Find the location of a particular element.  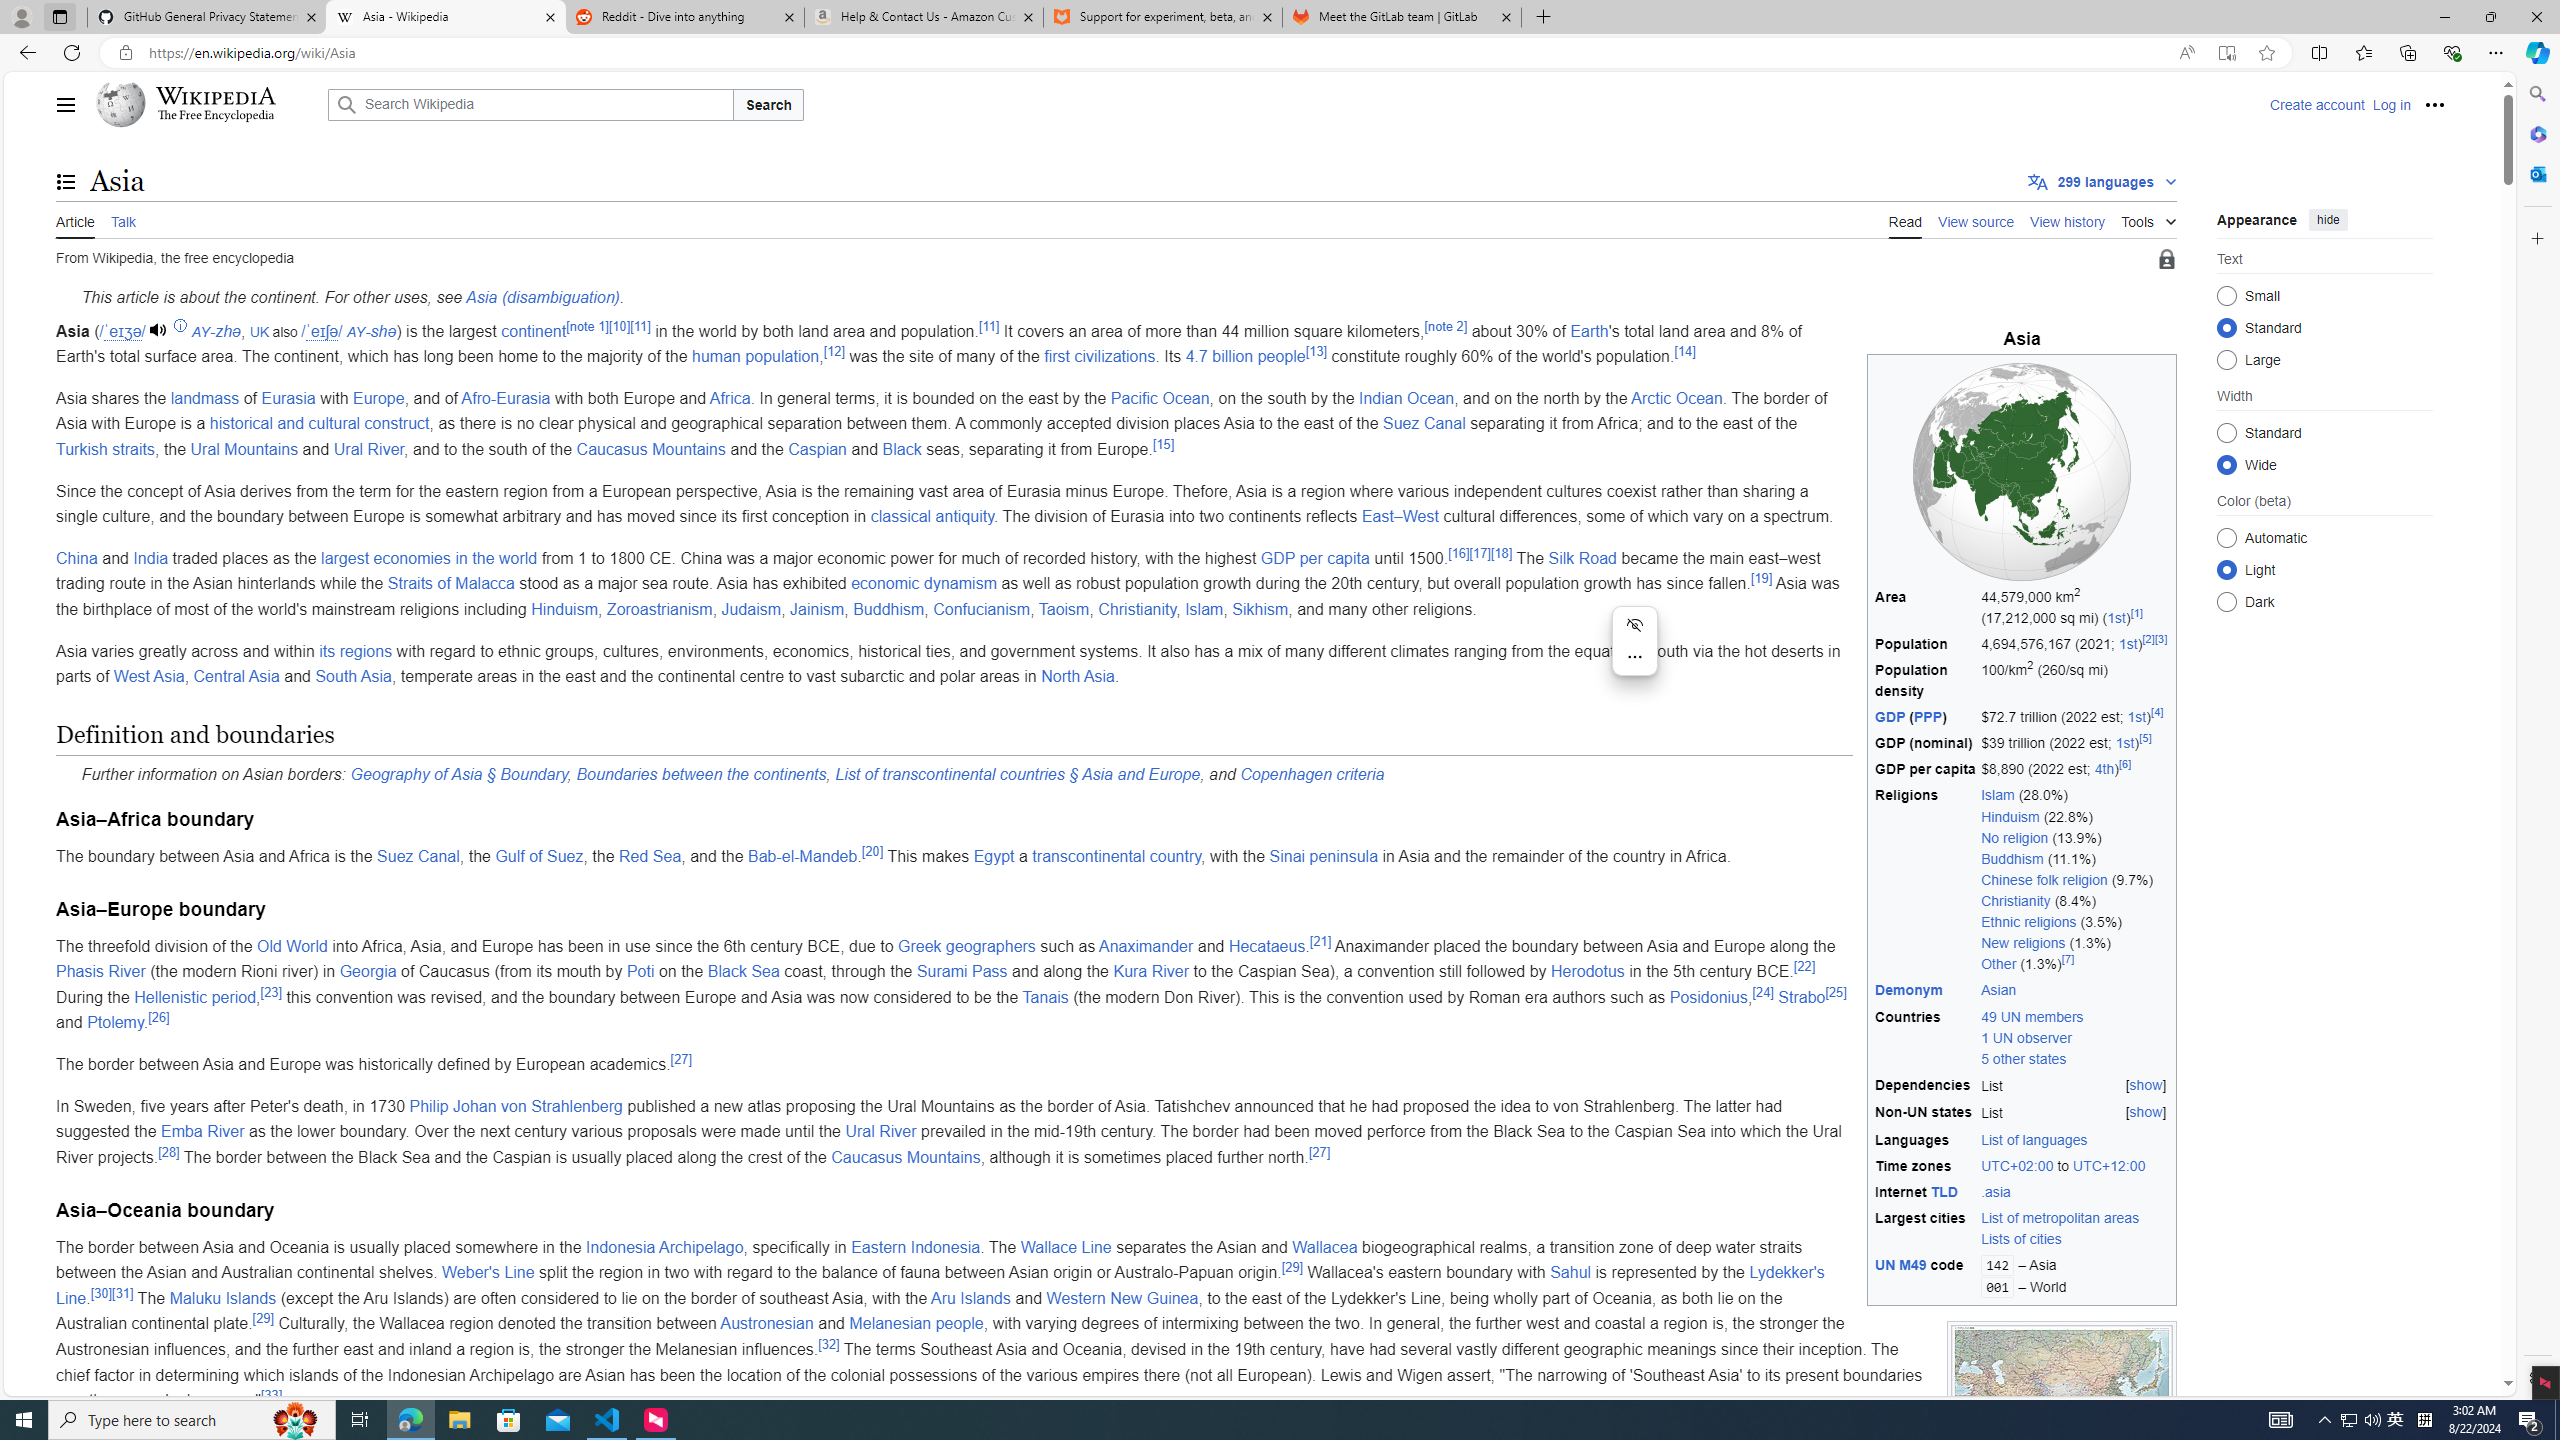

[27] is located at coordinates (1320, 1152).